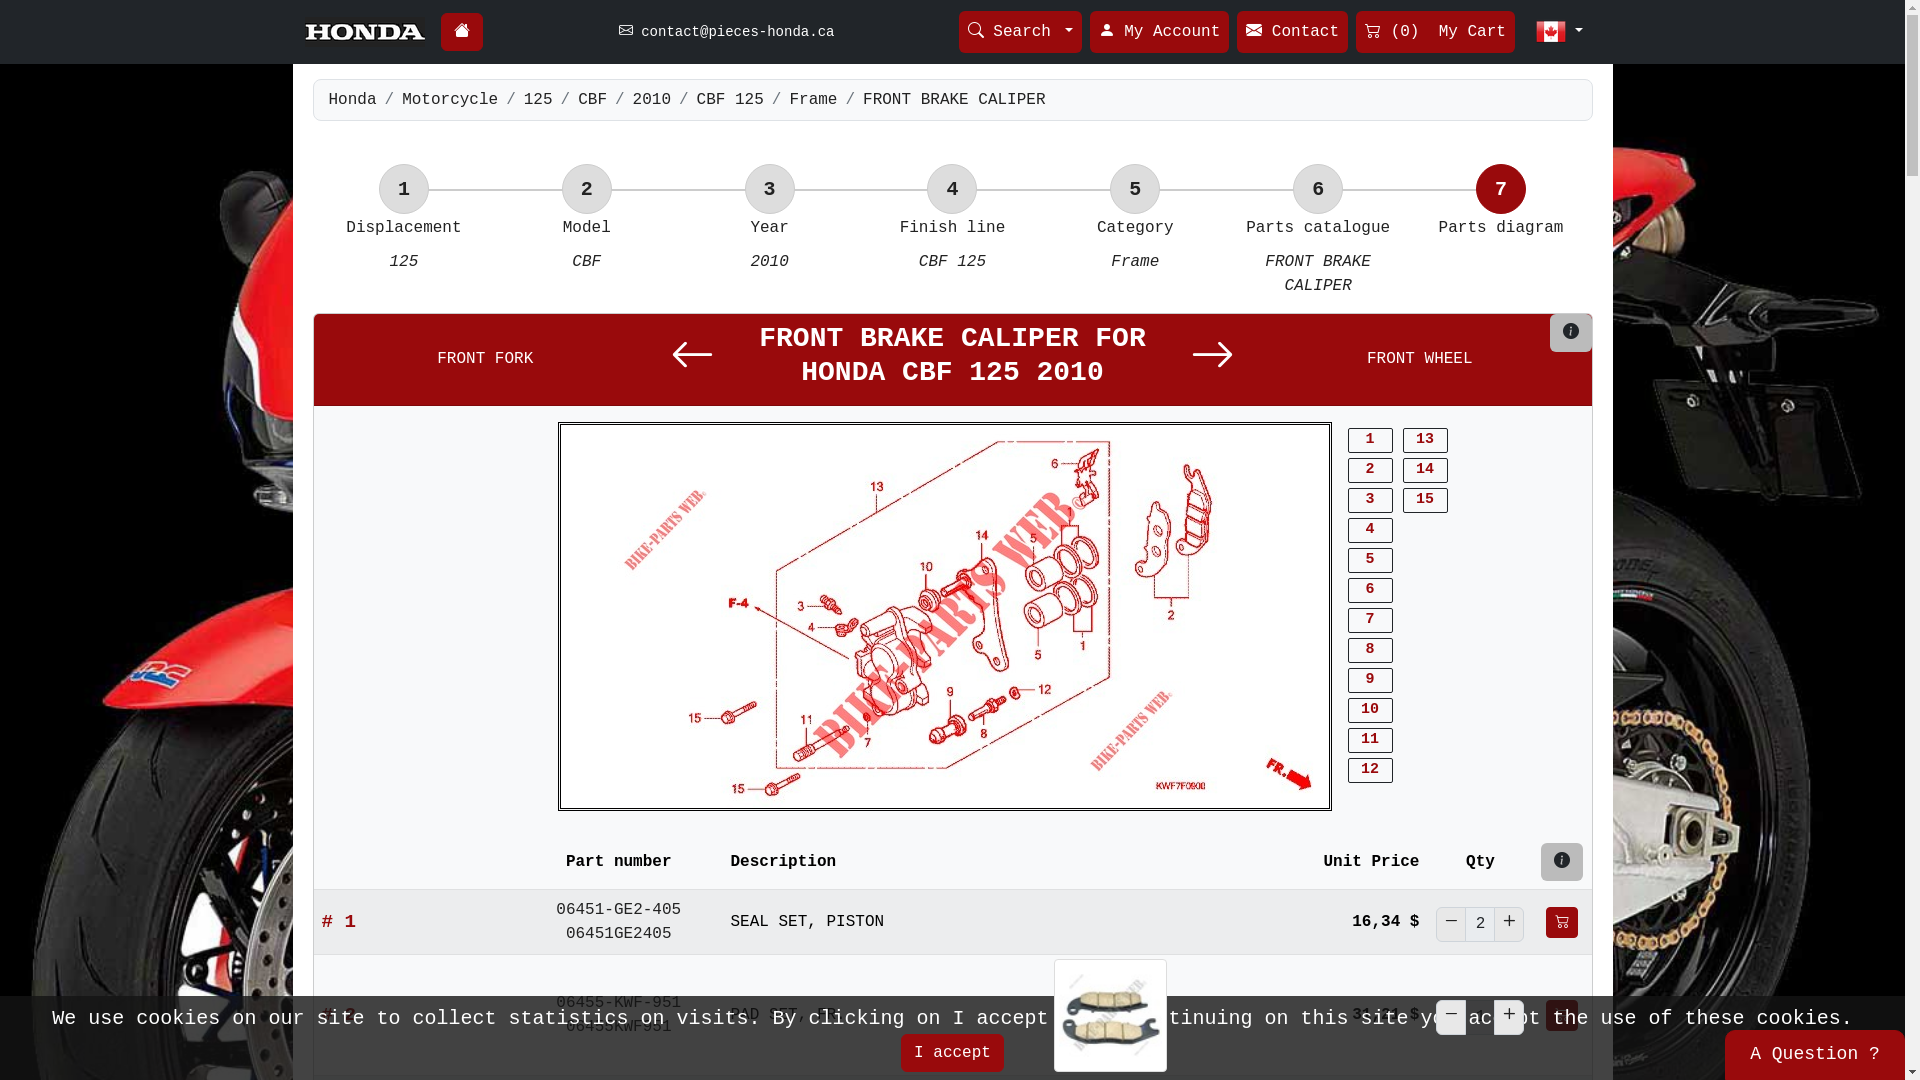  What do you see at coordinates (1501, 189) in the screenshot?
I see `7` at bounding box center [1501, 189].